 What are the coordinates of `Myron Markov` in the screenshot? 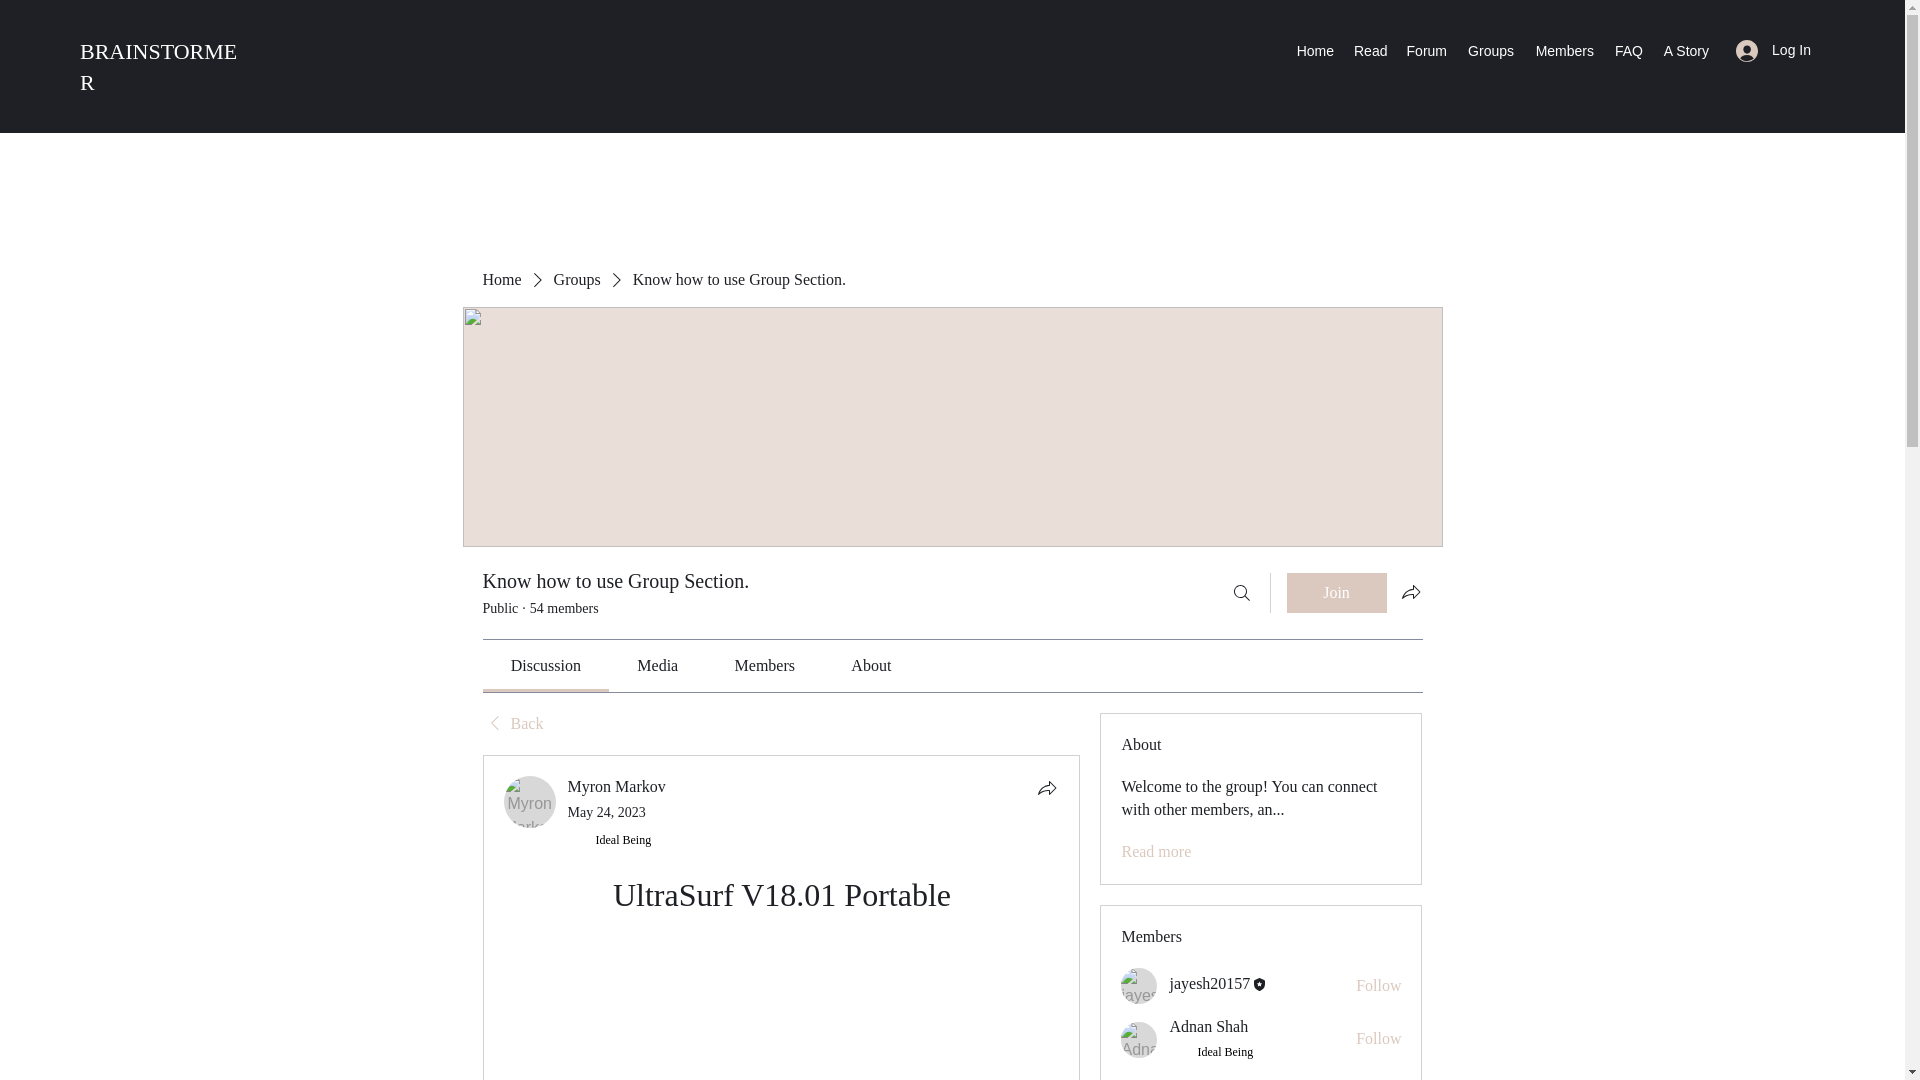 It's located at (617, 786).